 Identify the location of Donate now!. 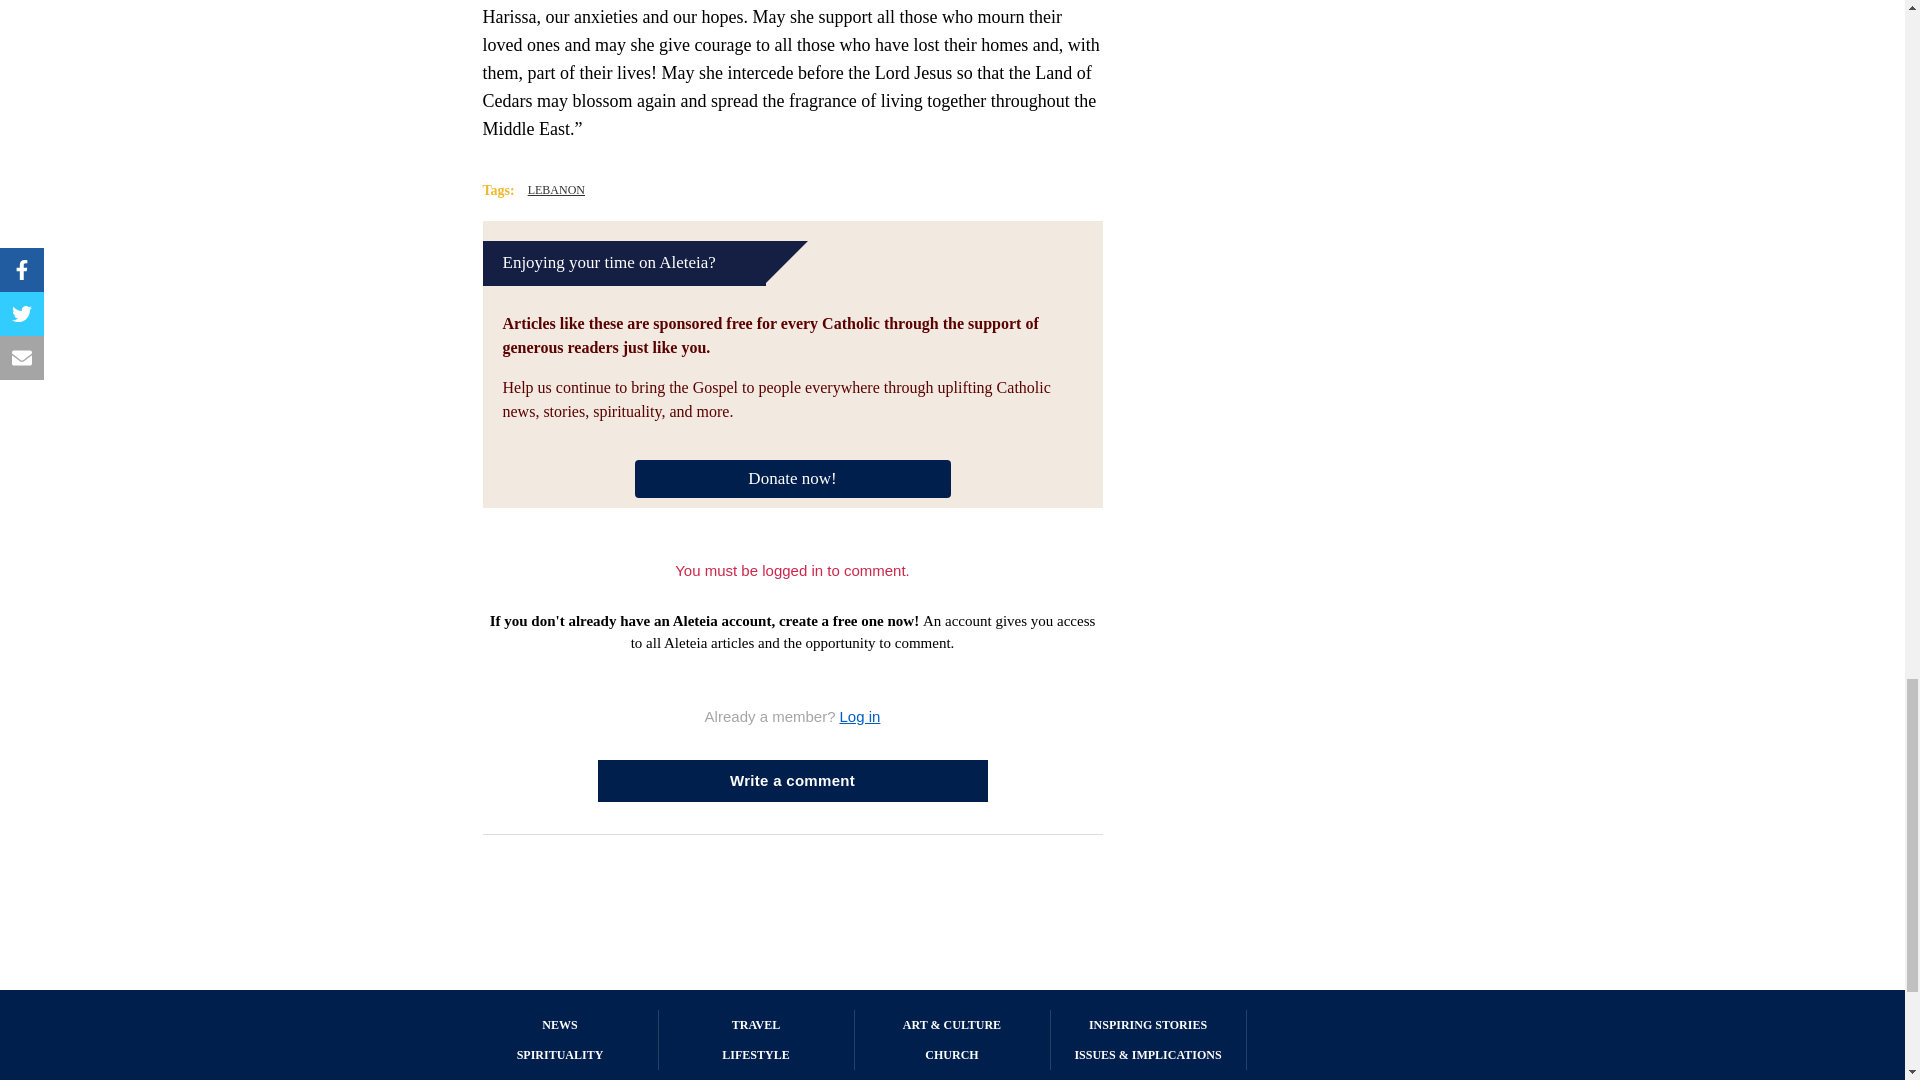
(792, 476).